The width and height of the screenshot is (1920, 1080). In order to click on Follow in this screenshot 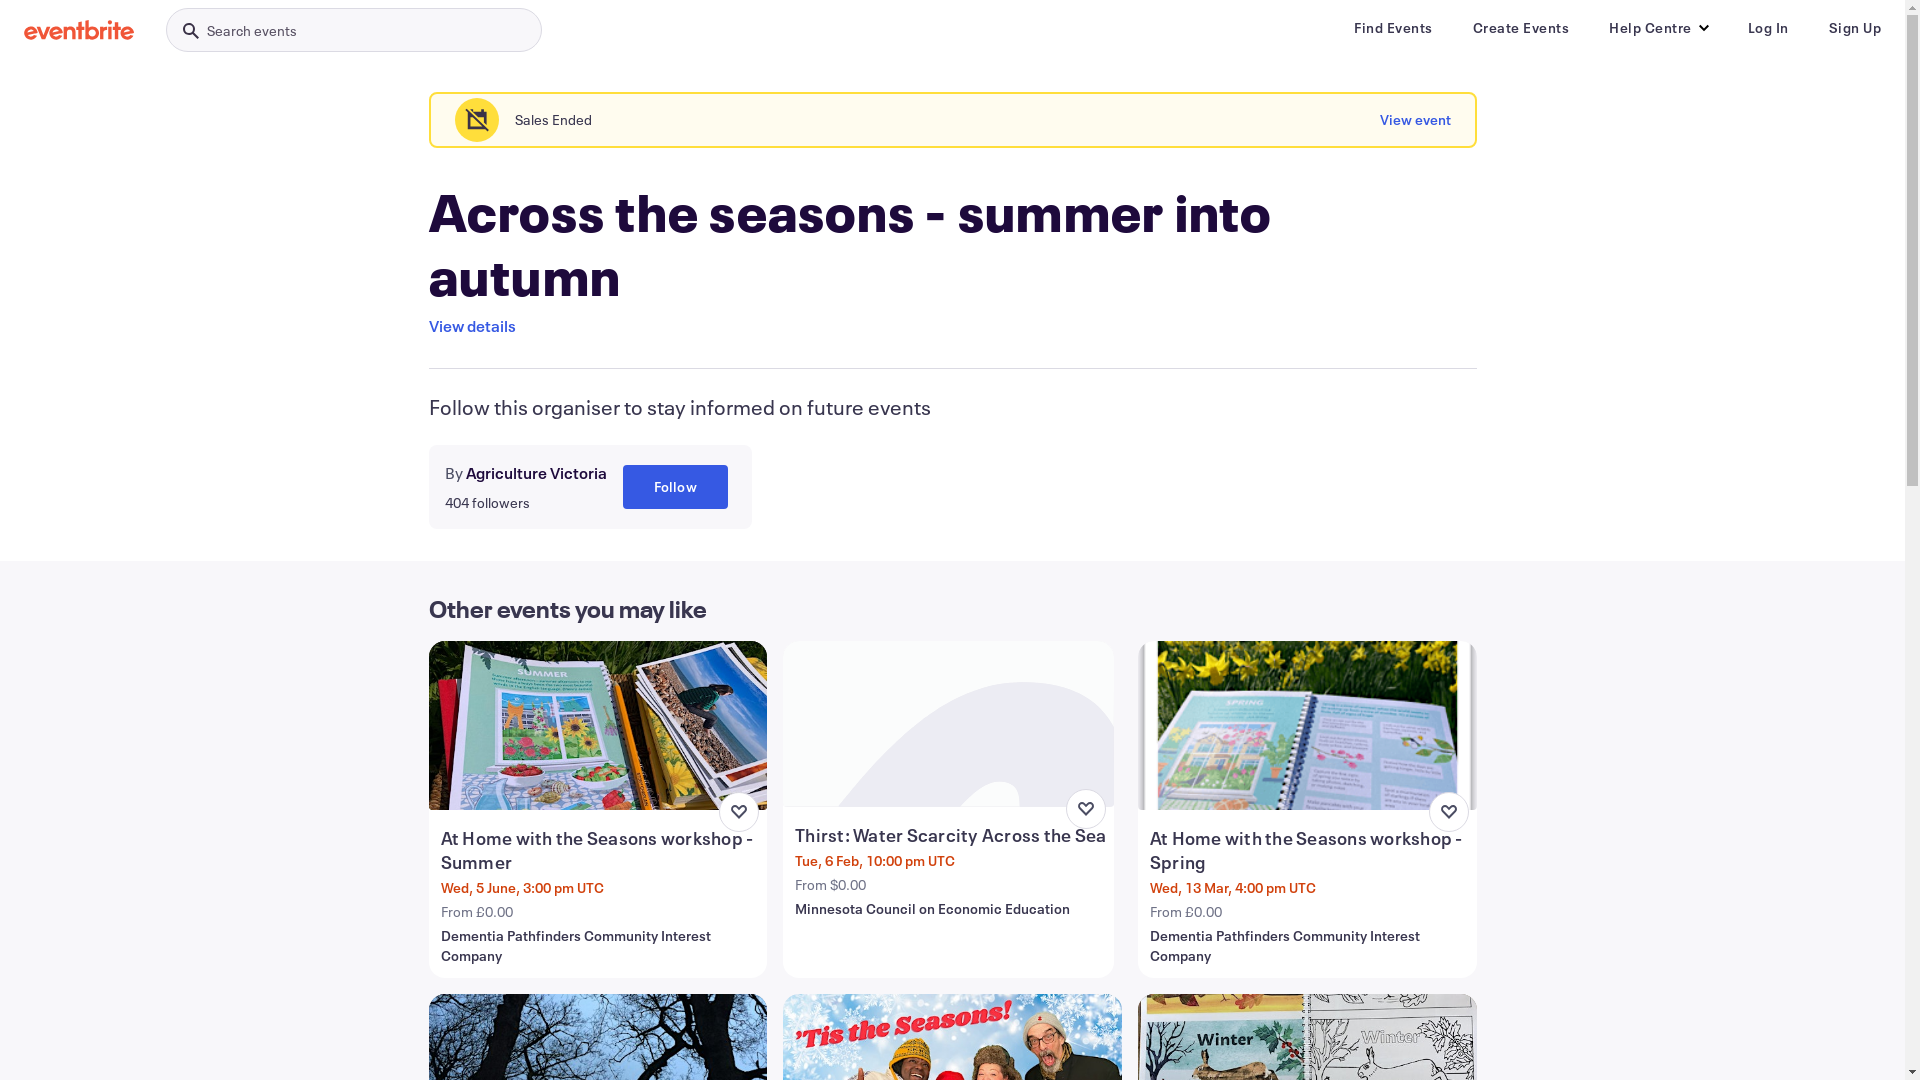, I will do `click(674, 486)`.